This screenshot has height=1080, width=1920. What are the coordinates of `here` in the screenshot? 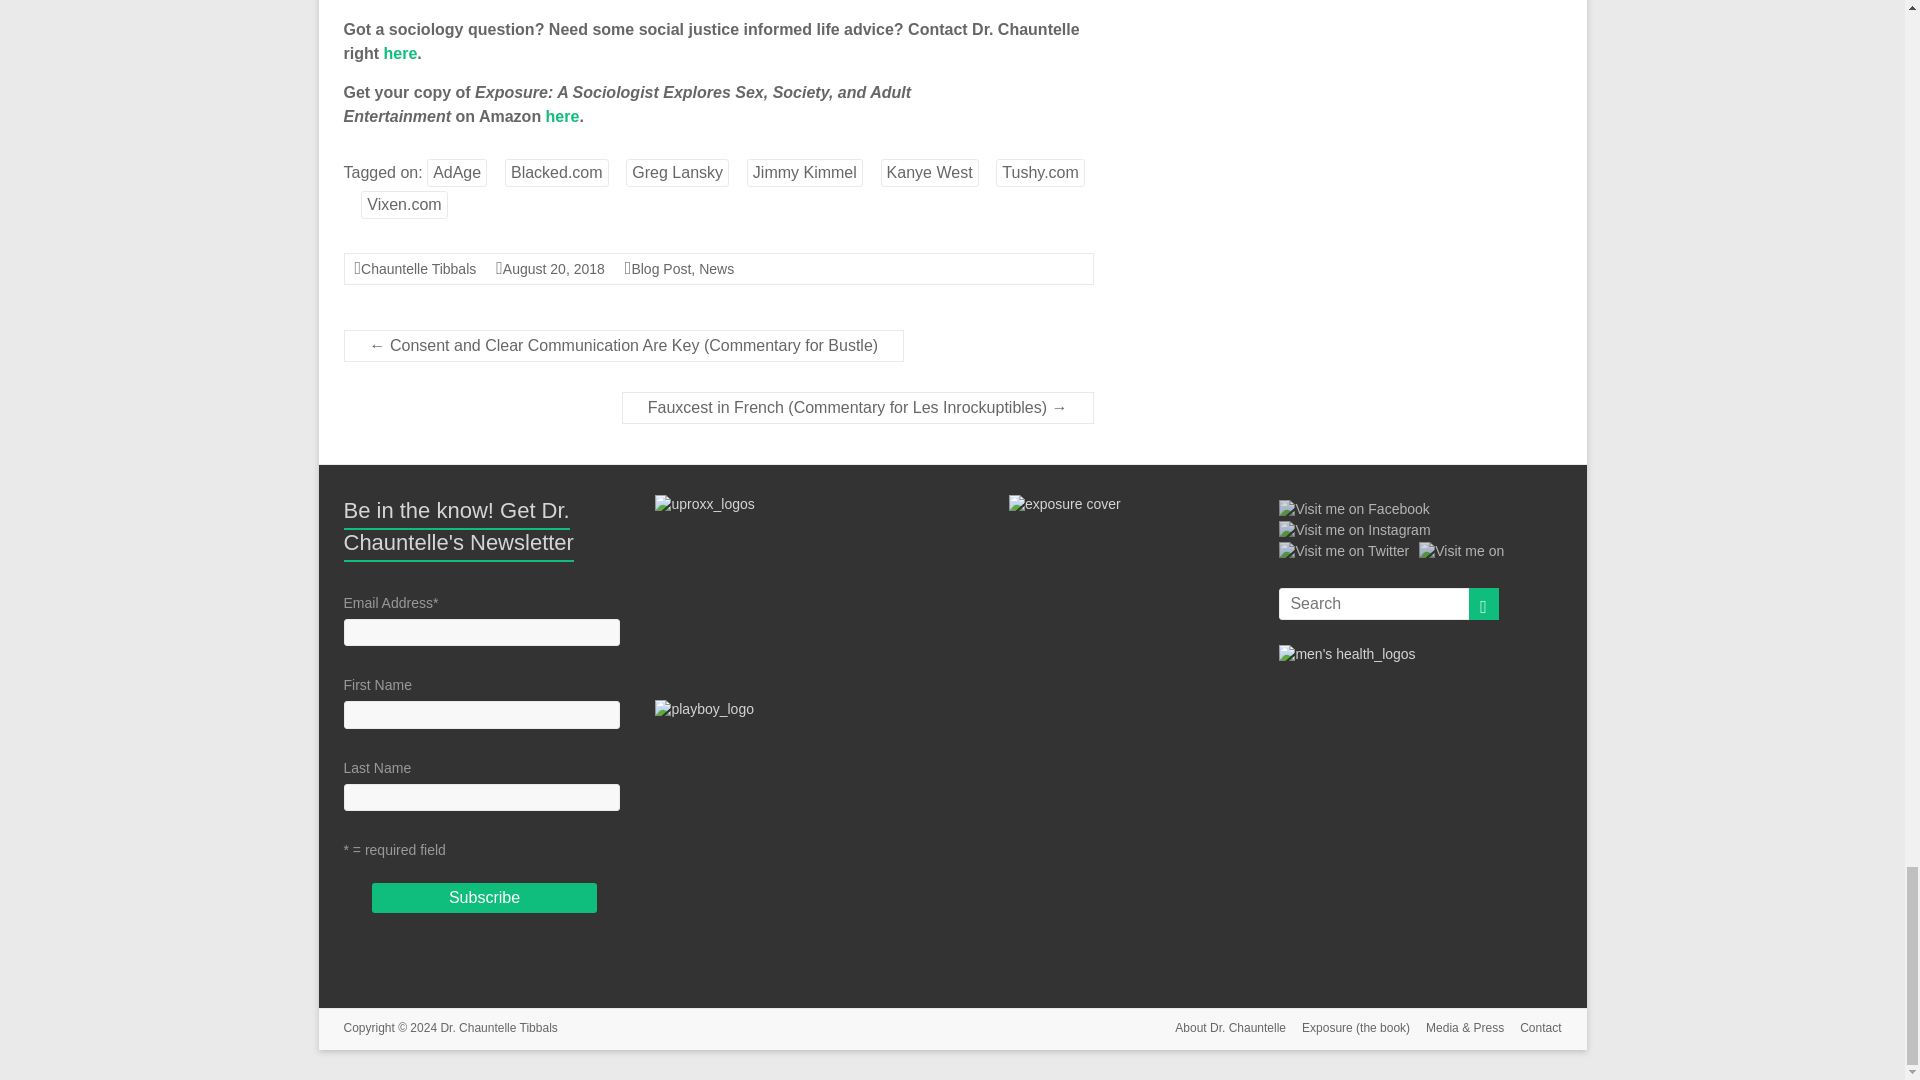 It's located at (401, 53).